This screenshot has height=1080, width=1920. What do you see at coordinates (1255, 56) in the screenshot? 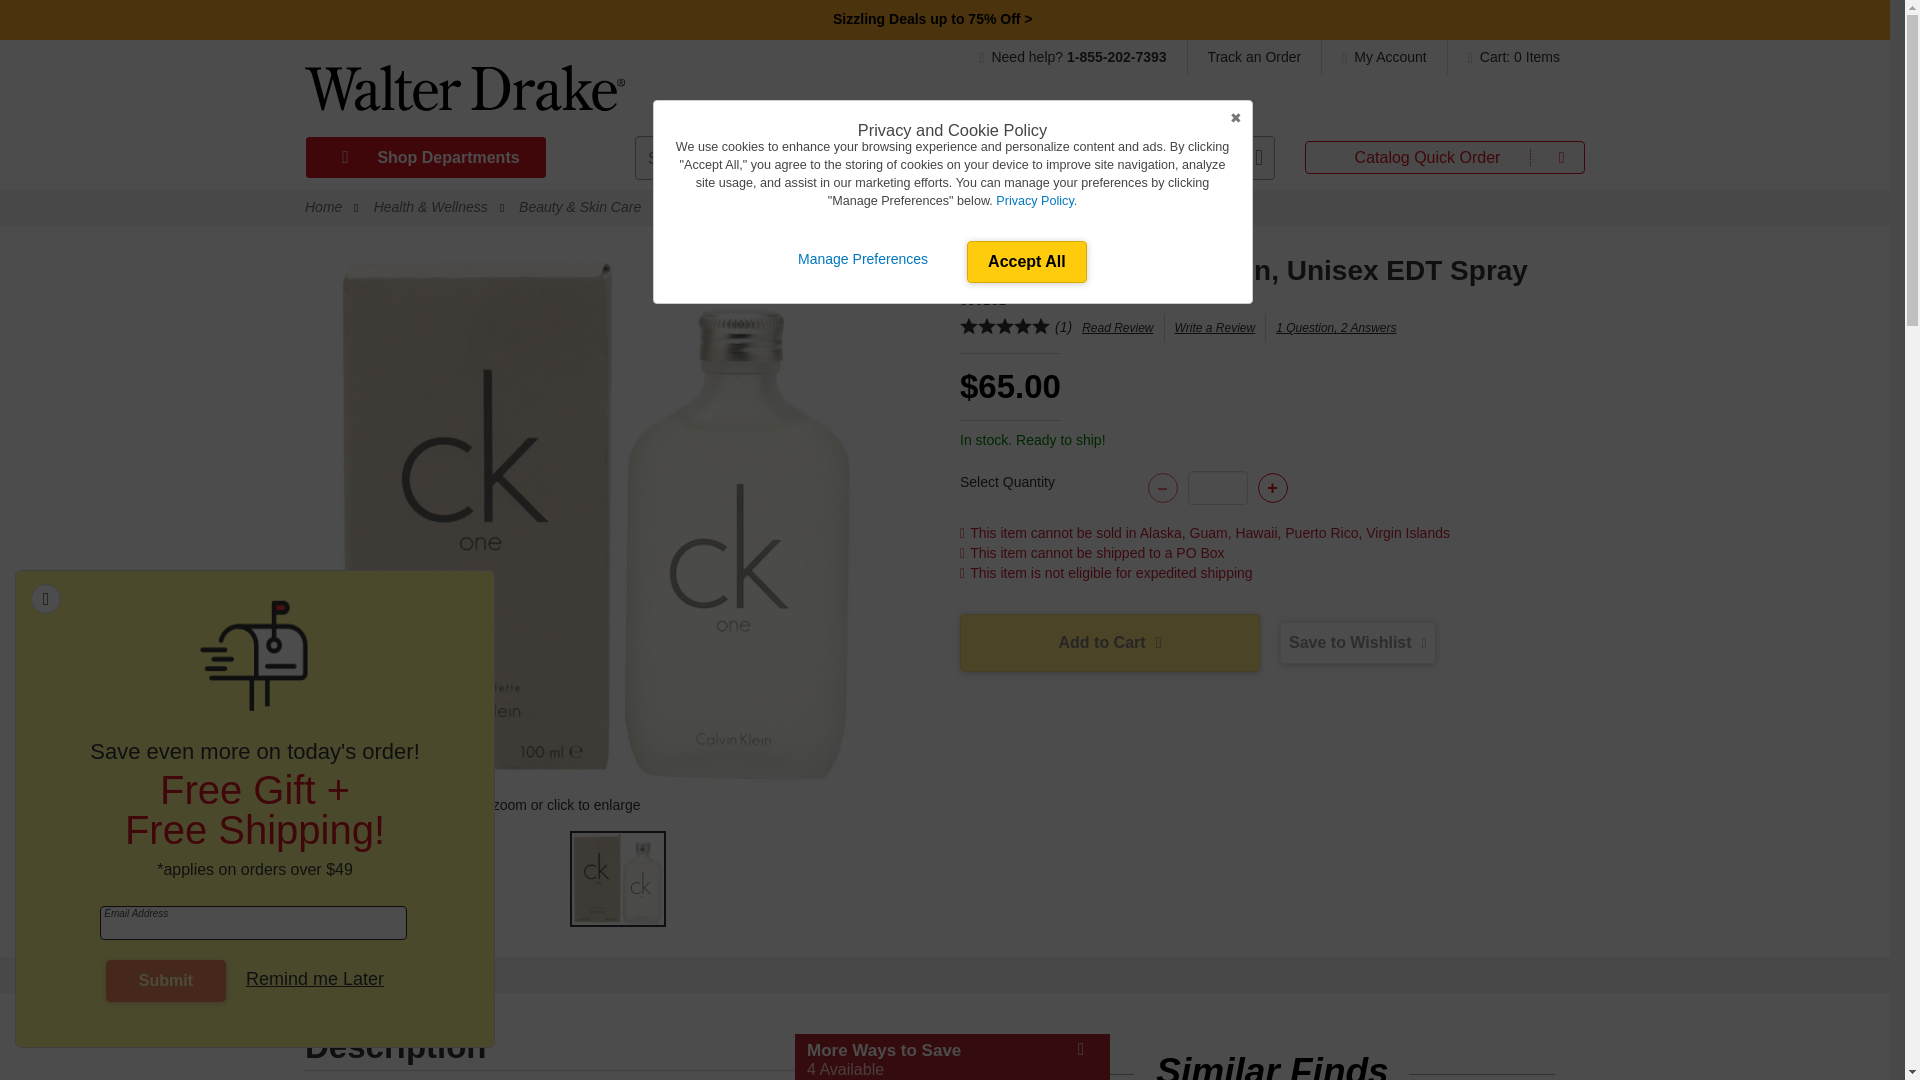
I see `Track an Order` at bounding box center [1255, 56].